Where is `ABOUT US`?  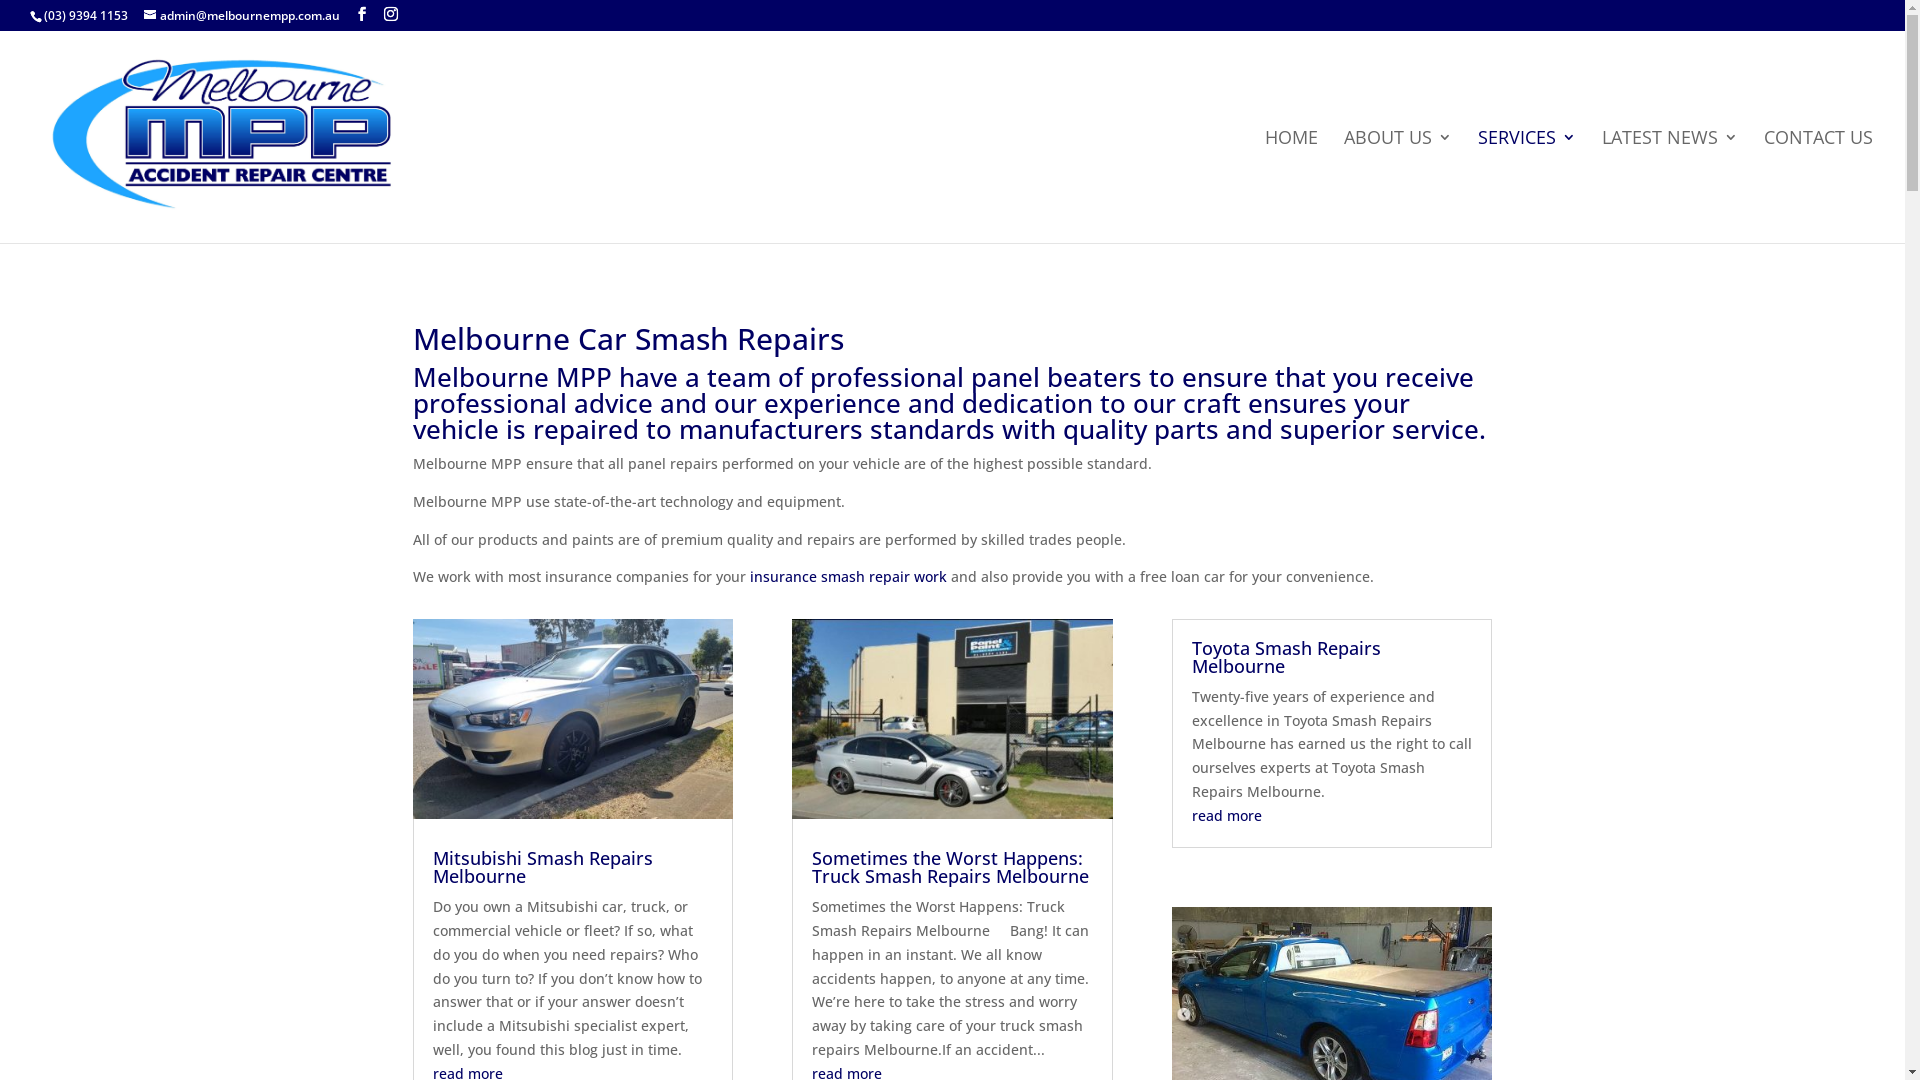
ABOUT US is located at coordinates (1398, 186).